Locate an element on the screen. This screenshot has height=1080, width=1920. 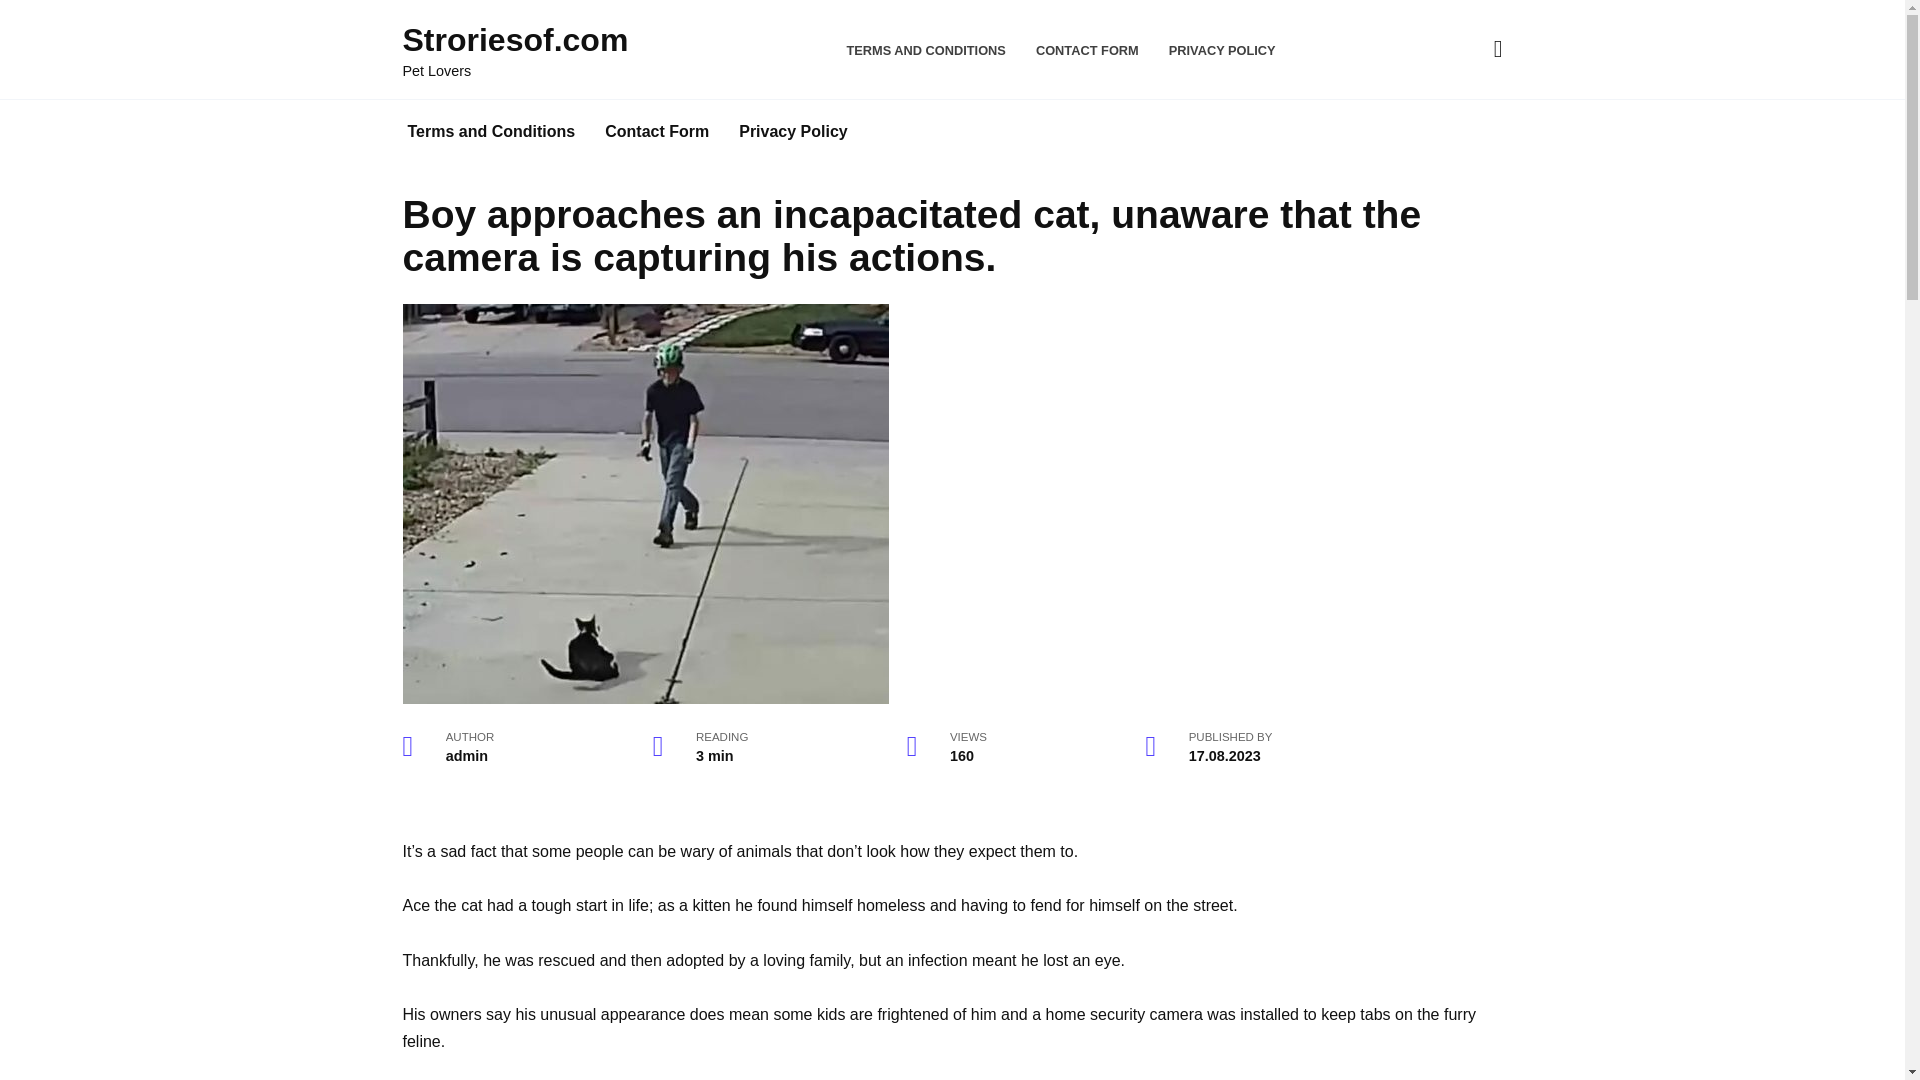
Stroriesof.com is located at coordinates (514, 40).